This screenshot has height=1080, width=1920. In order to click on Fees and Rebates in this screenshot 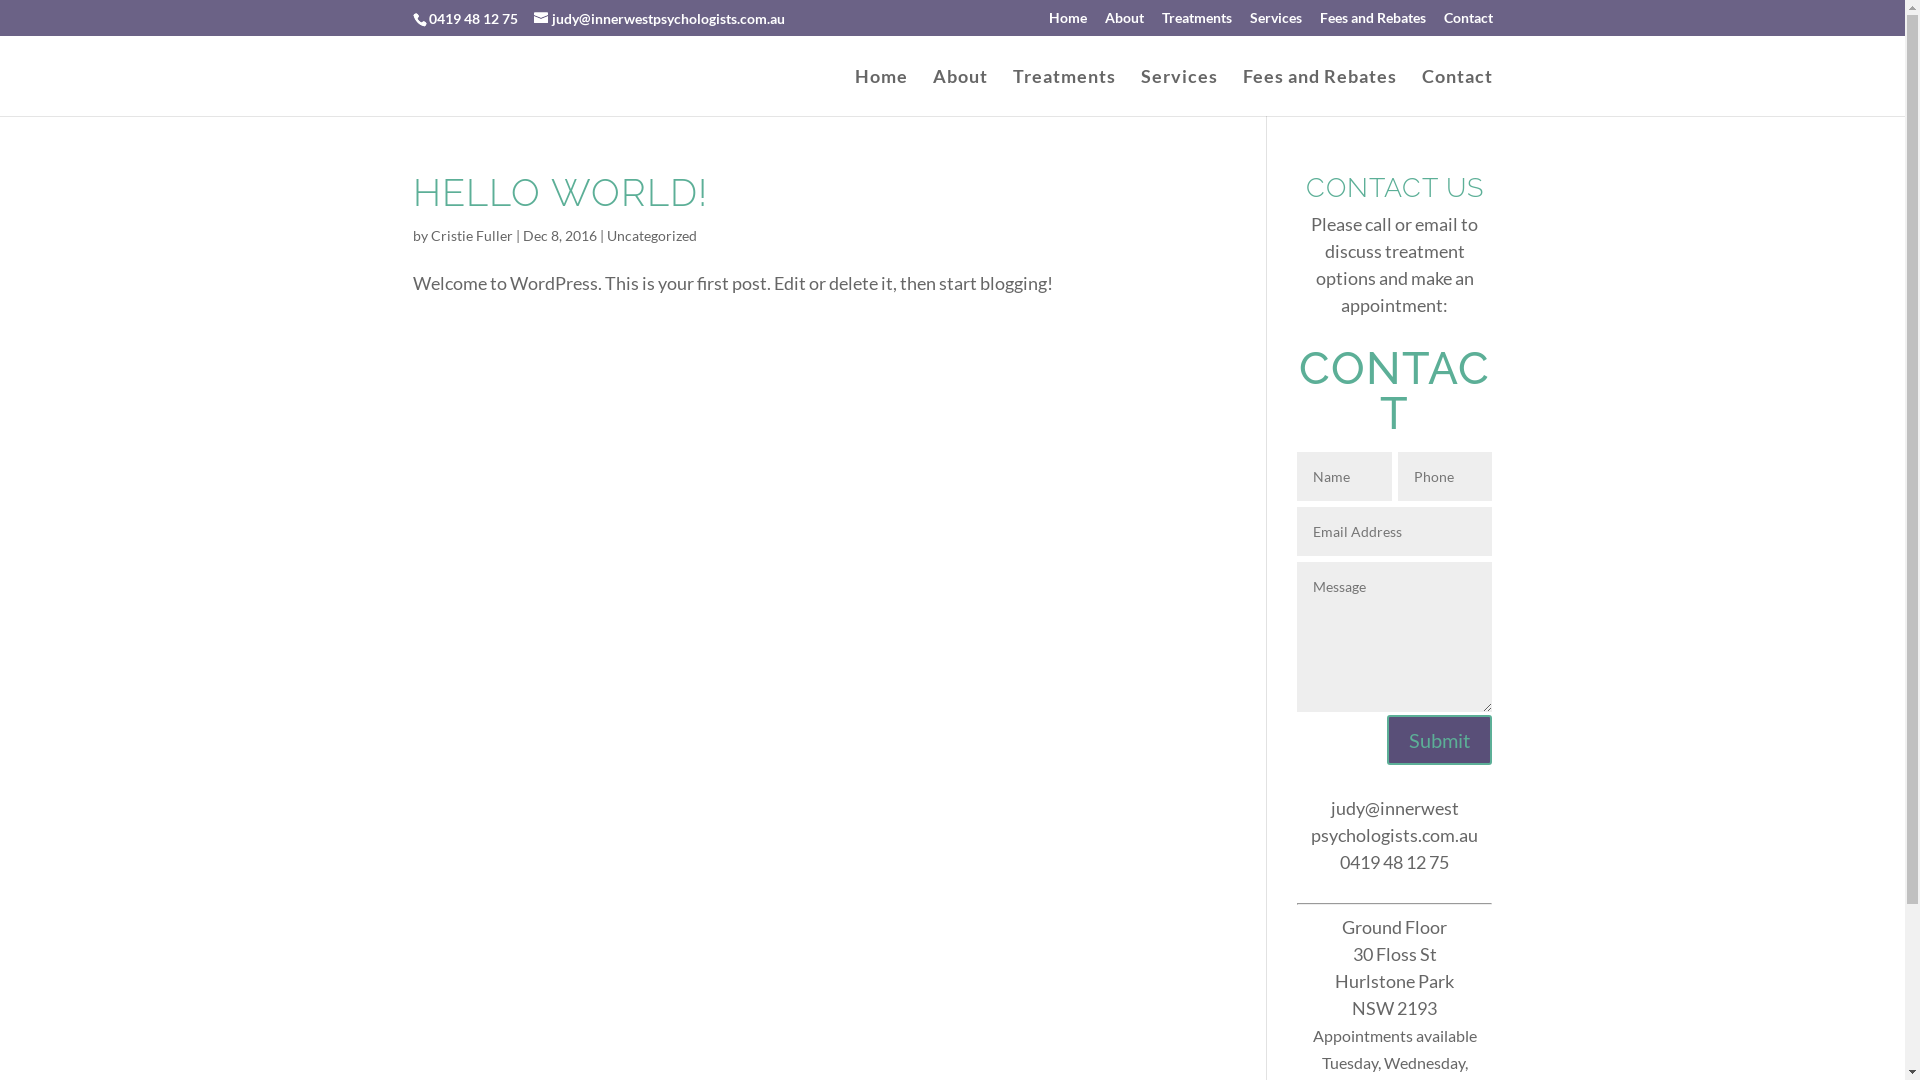, I will do `click(1319, 92)`.